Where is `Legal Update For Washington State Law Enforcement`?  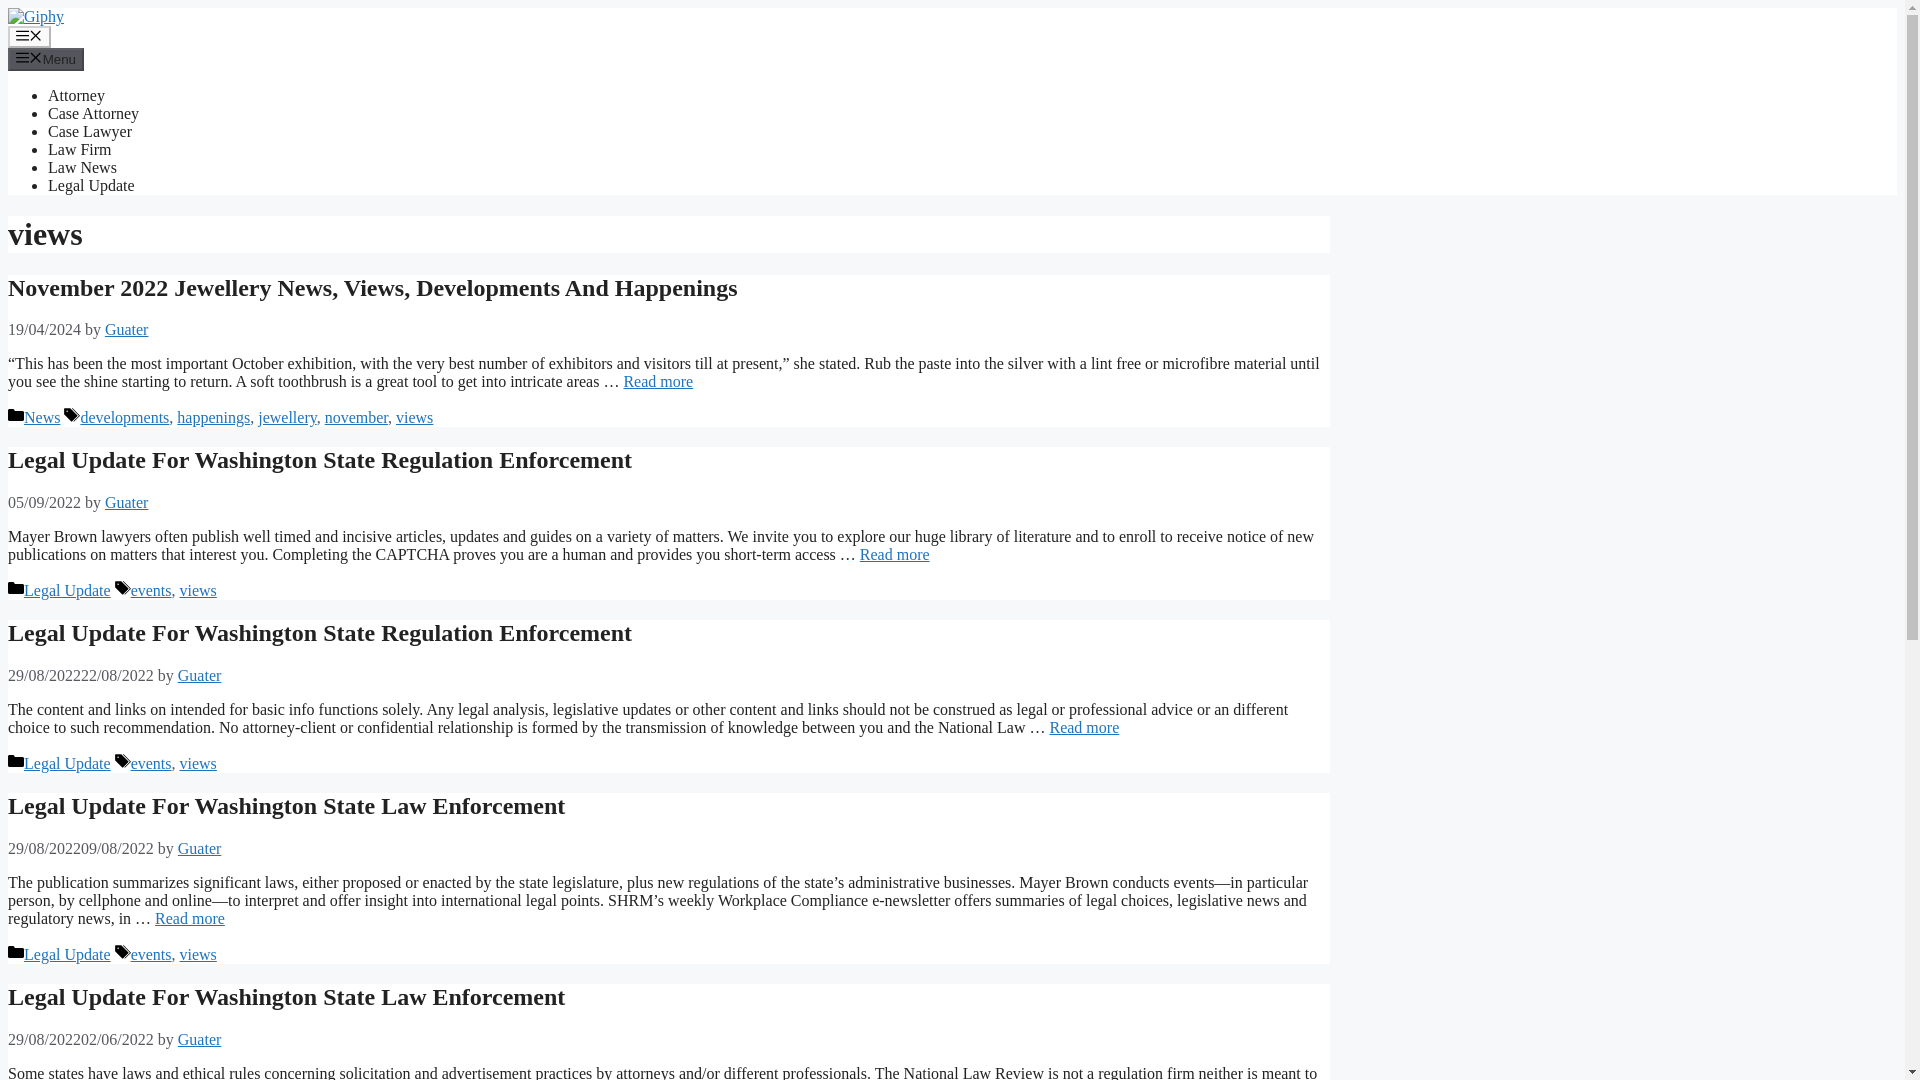 Legal Update For Washington State Law Enforcement is located at coordinates (286, 805).